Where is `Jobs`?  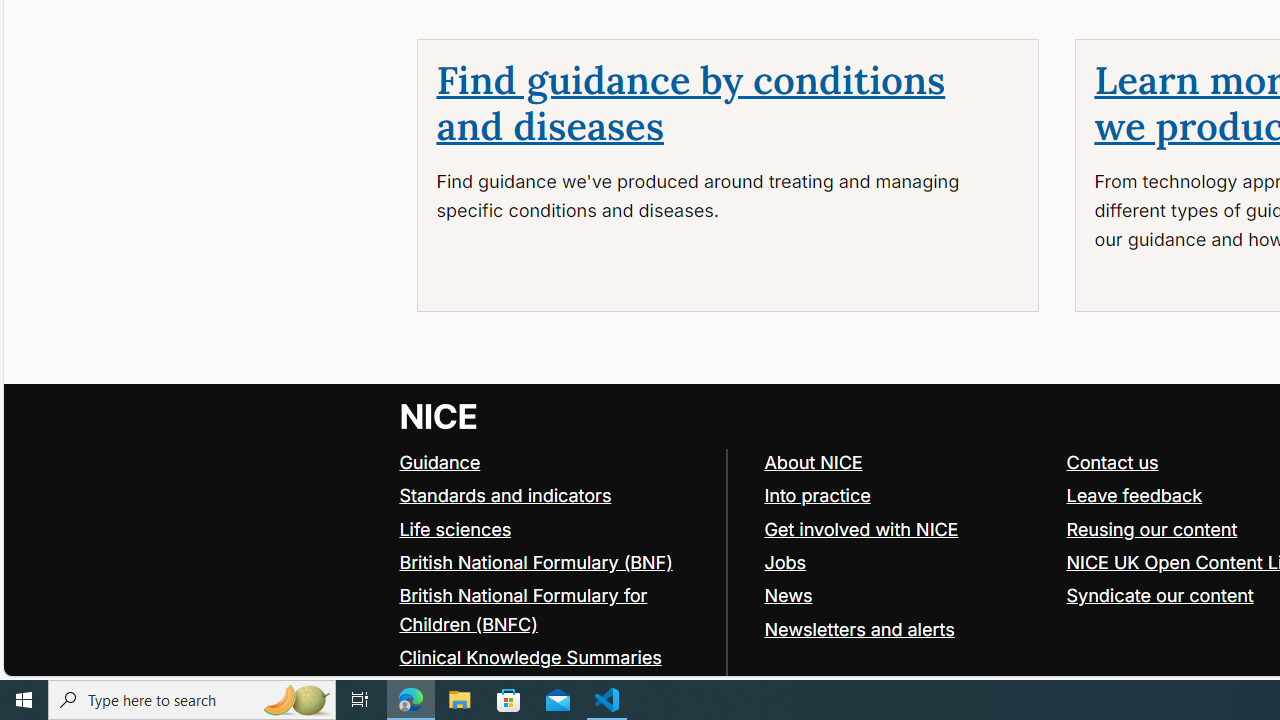
Jobs is located at coordinates (906, 562).